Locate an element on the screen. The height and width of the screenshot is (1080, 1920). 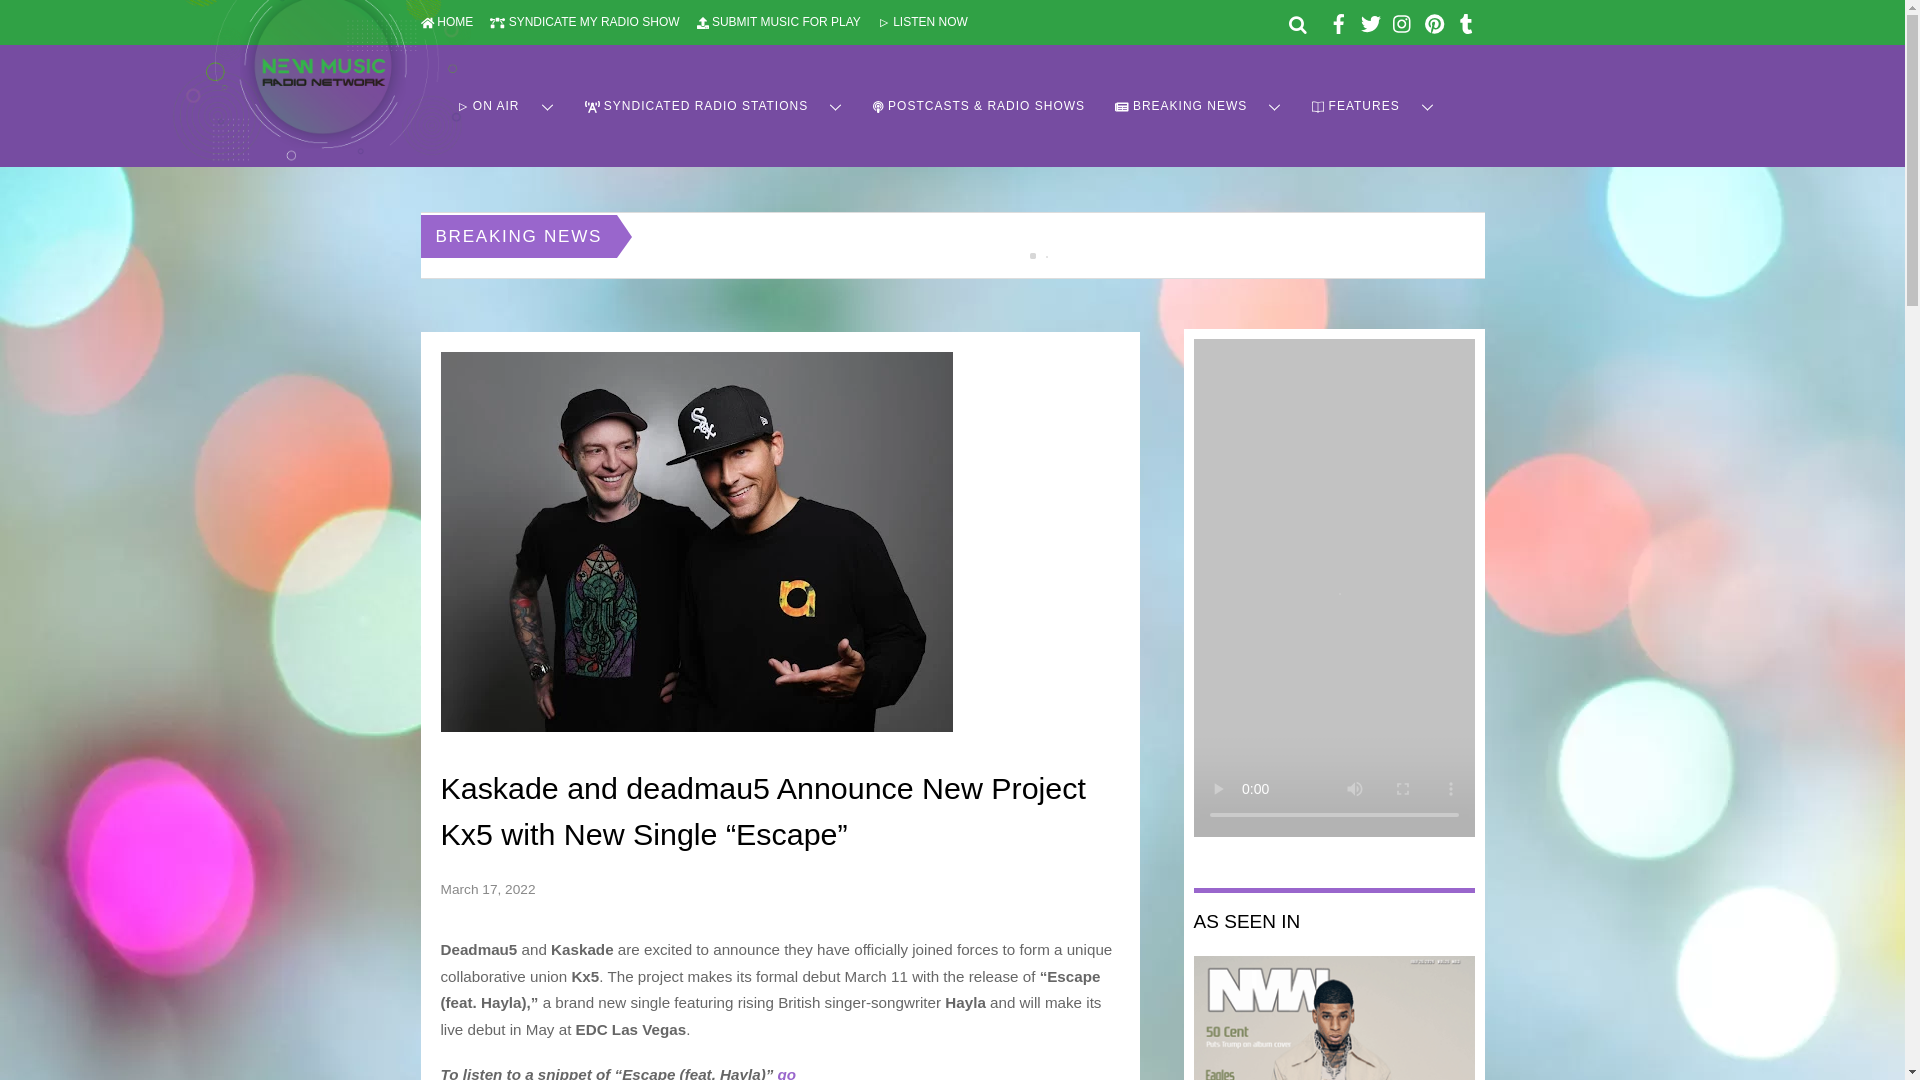
HOME is located at coordinates (446, 22).